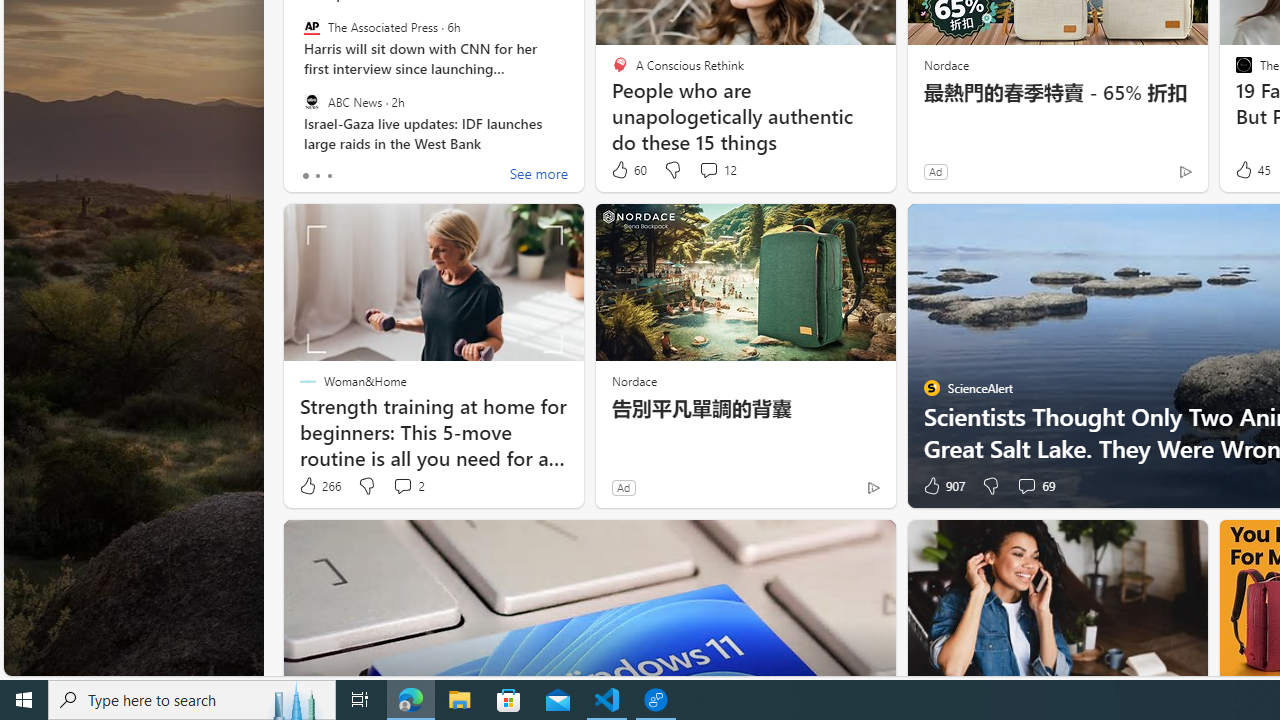 The image size is (1280, 720). Describe the element at coordinates (708, 170) in the screenshot. I see `View comments 12 Comment` at that location.